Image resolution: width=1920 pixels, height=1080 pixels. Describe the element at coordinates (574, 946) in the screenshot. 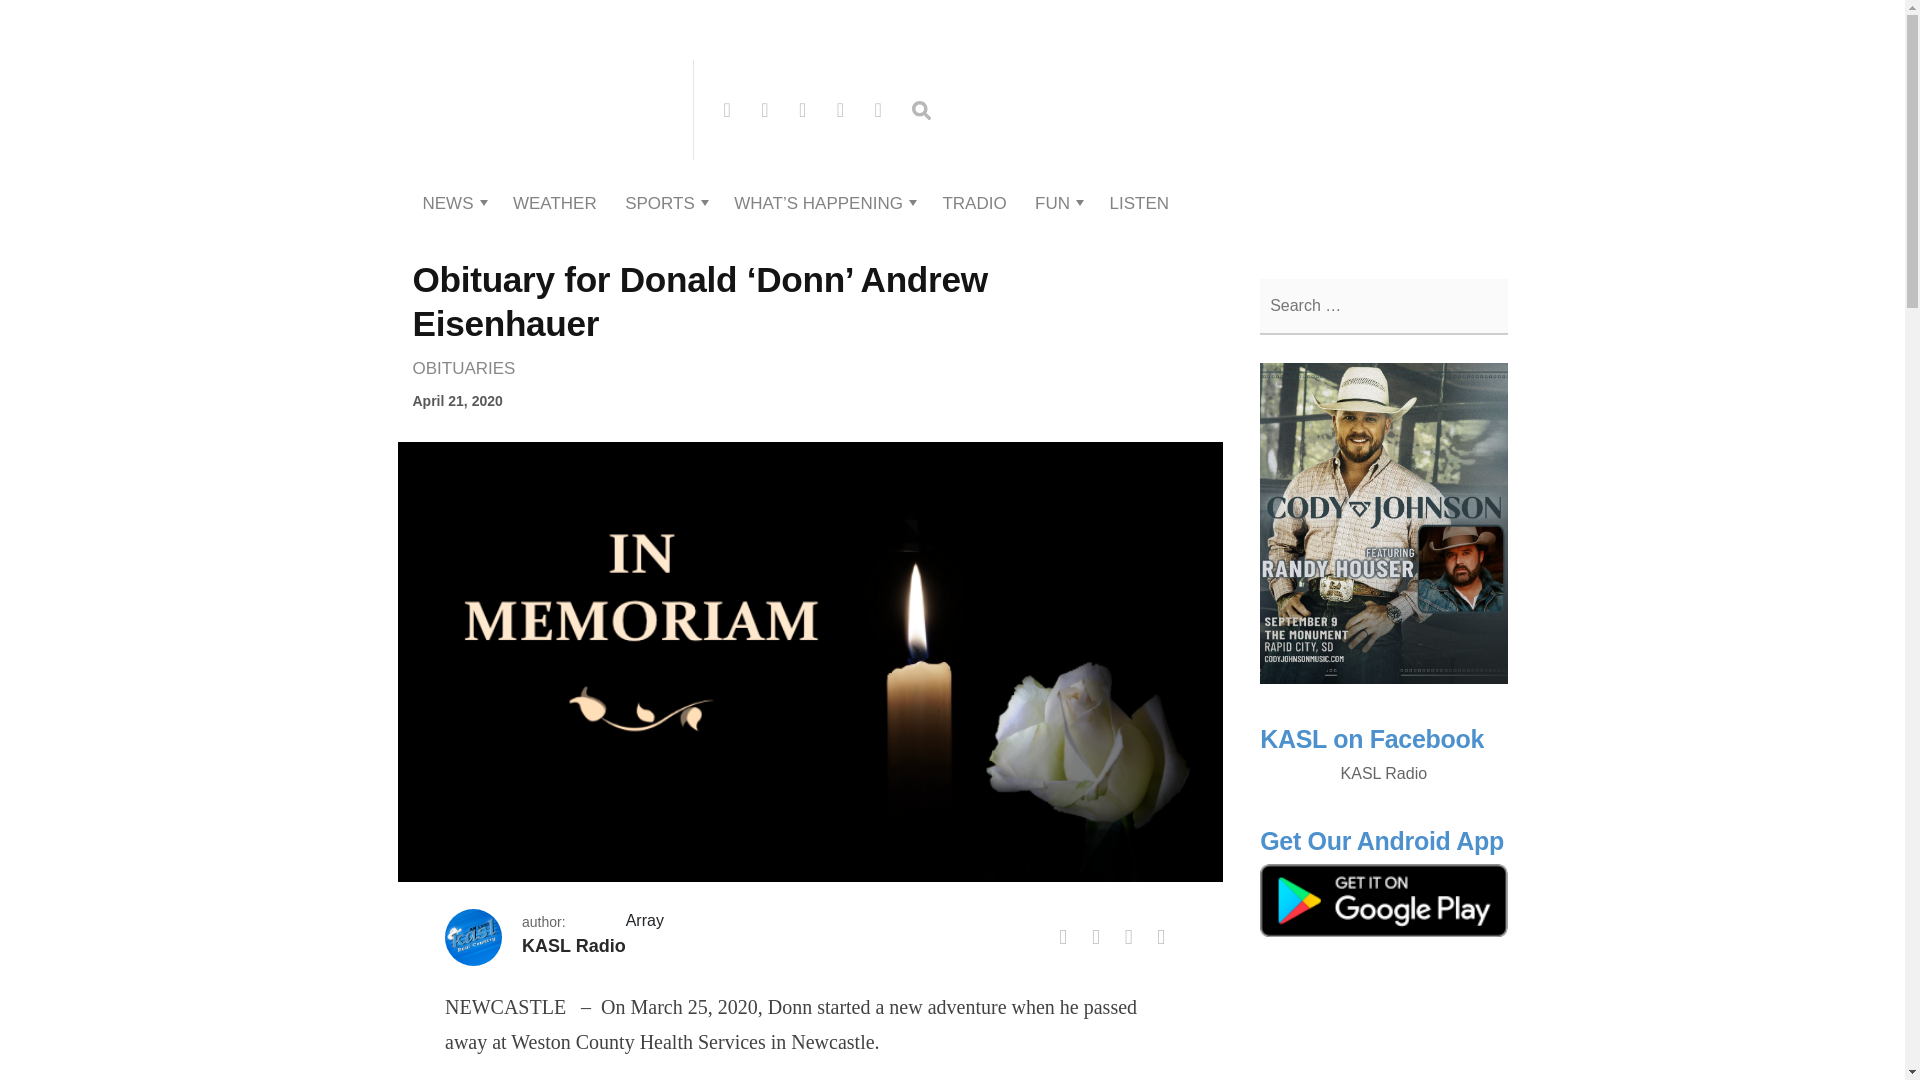

I see `Posts by KASL Radio` at that location.